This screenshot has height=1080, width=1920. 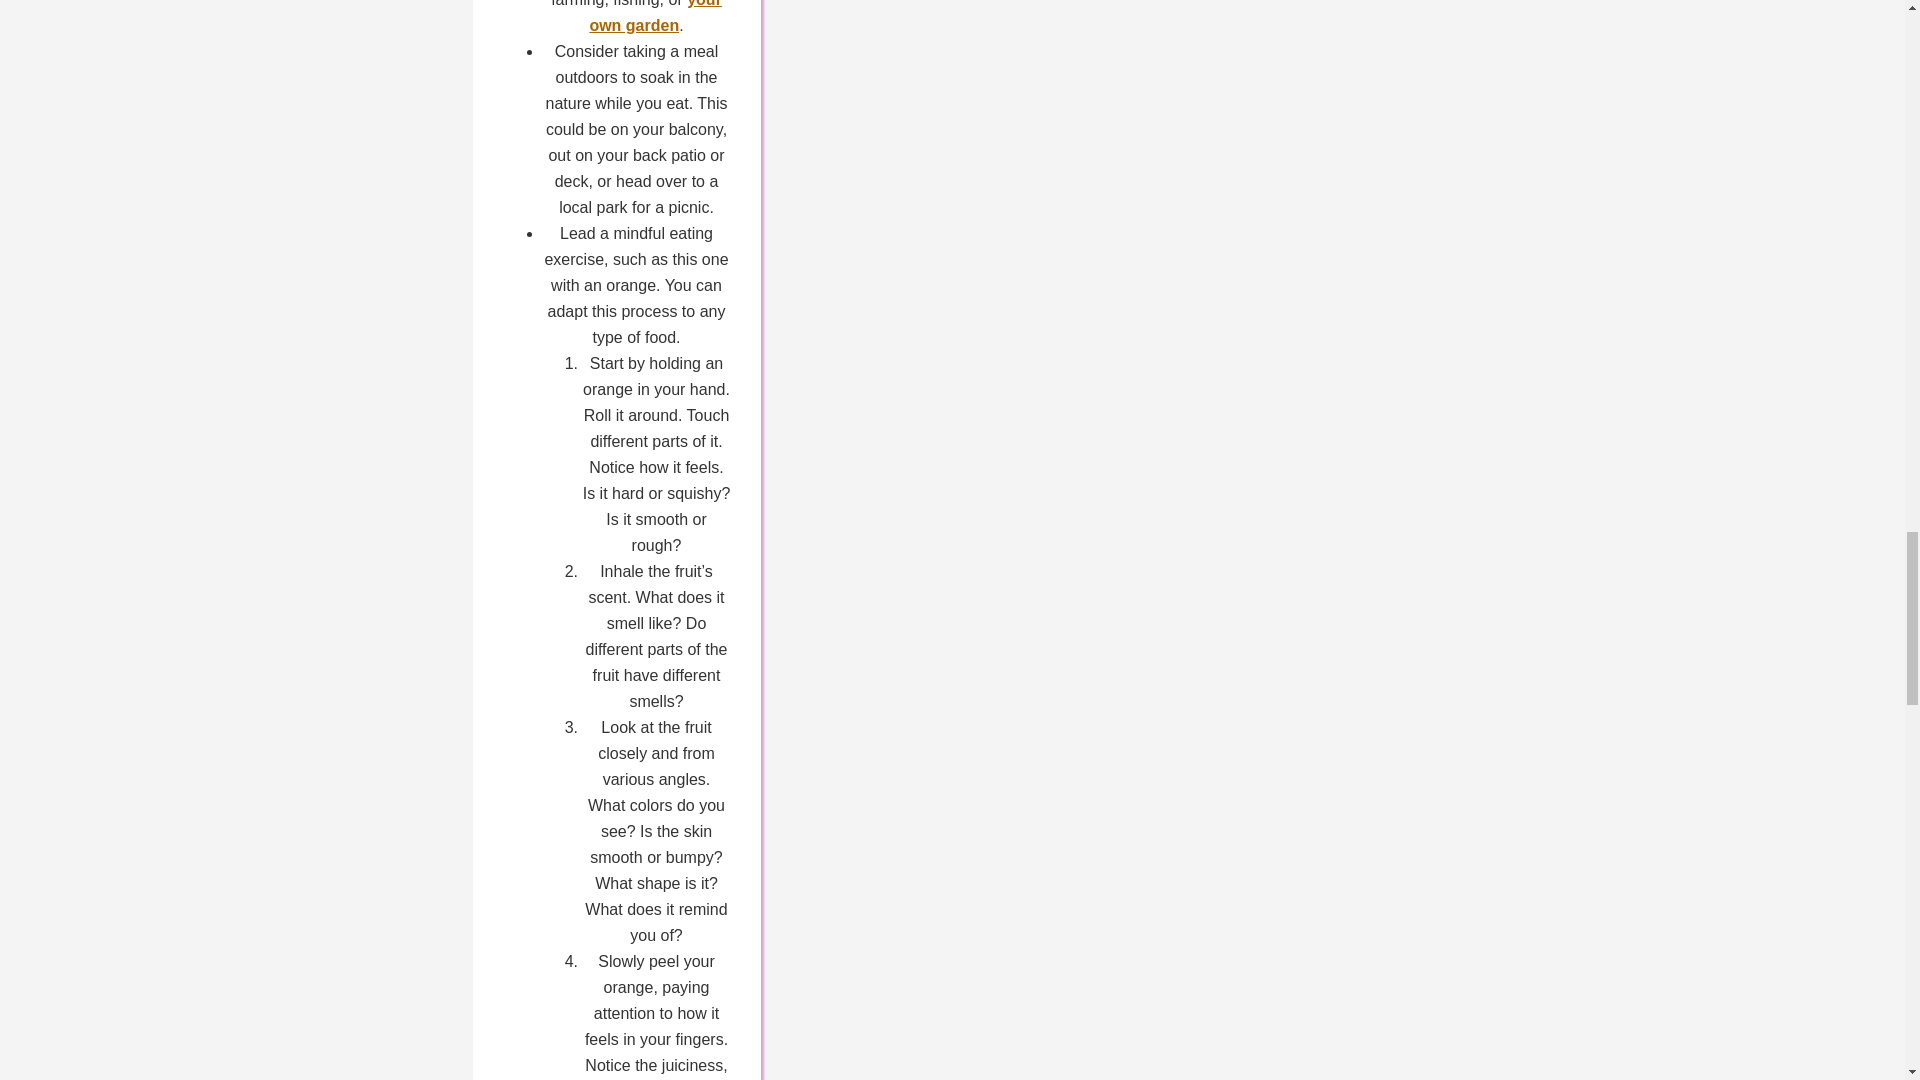 I want to click on your own garden, so click(x=655, y=16).